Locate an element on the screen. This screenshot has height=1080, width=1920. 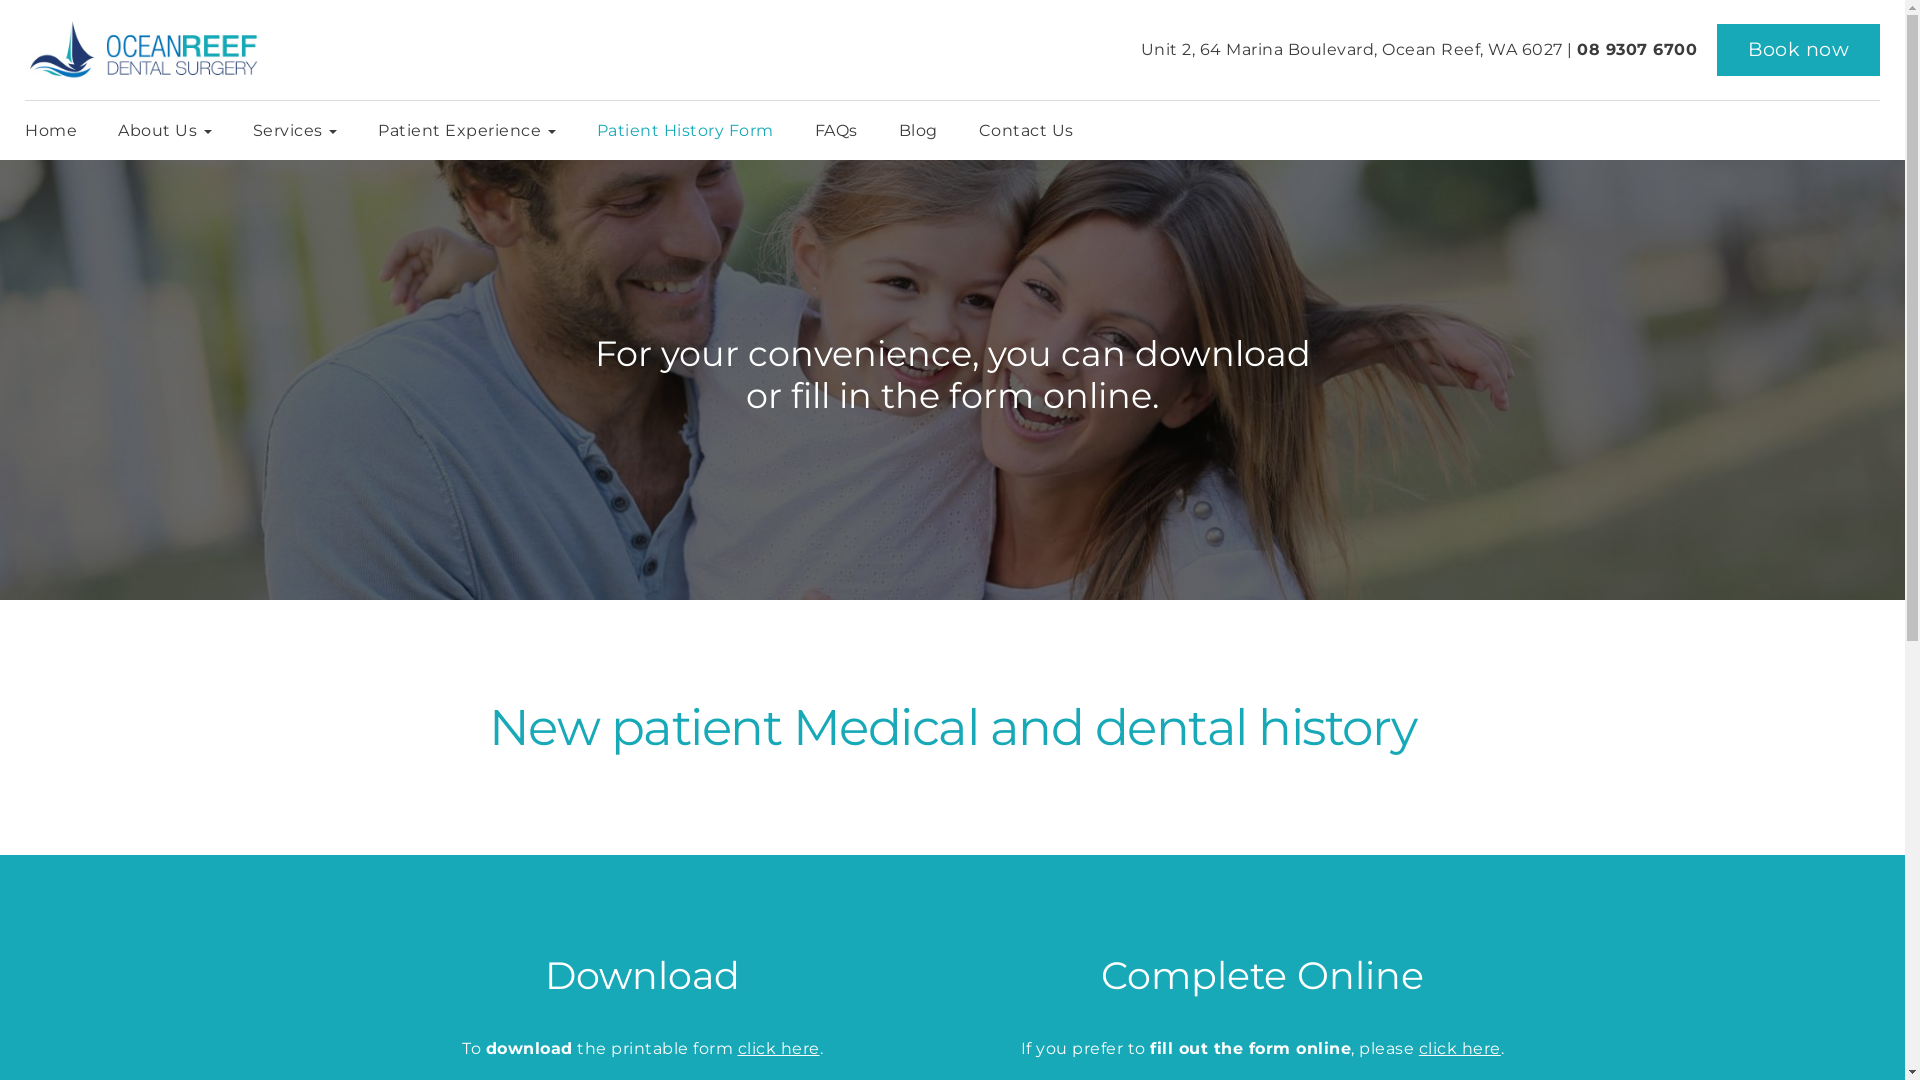
Blog is located at coordinates (924, 130).